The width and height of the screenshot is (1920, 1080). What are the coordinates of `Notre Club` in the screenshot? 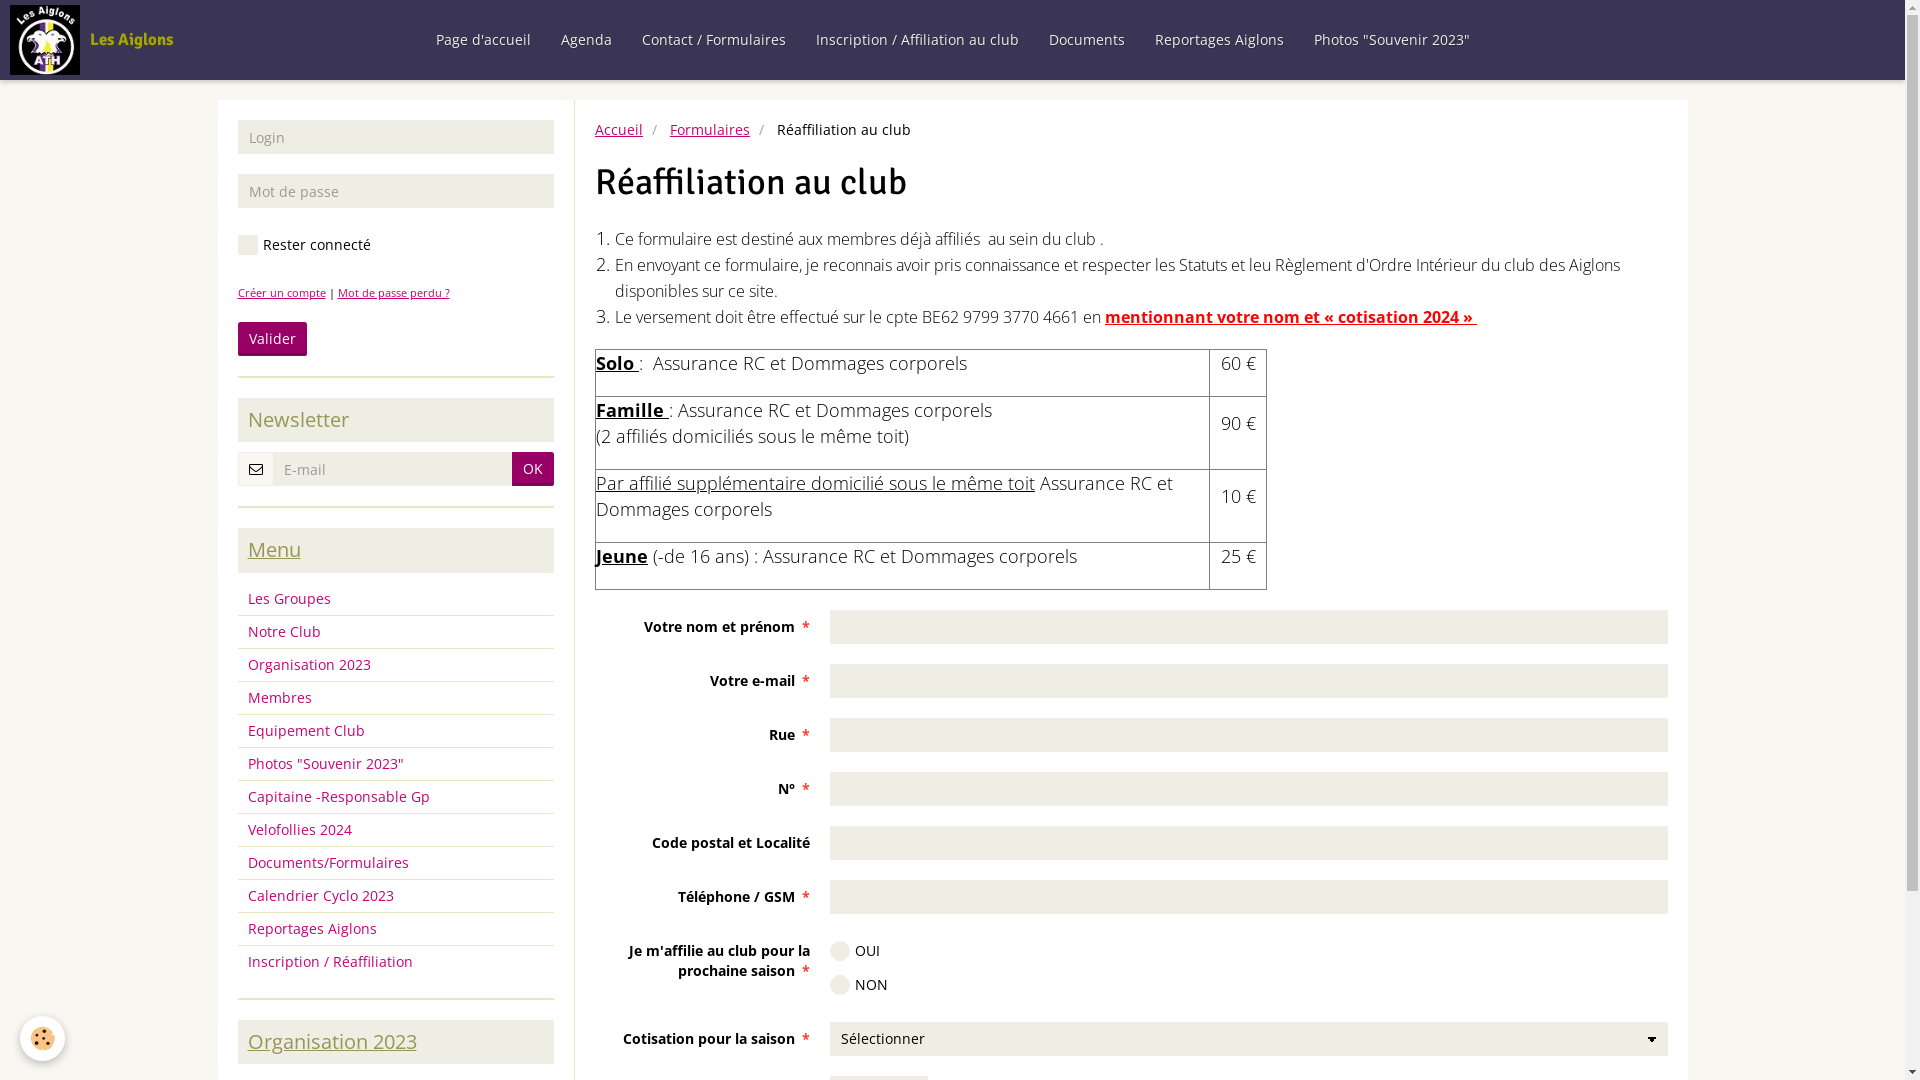 It's located at (396, 632).